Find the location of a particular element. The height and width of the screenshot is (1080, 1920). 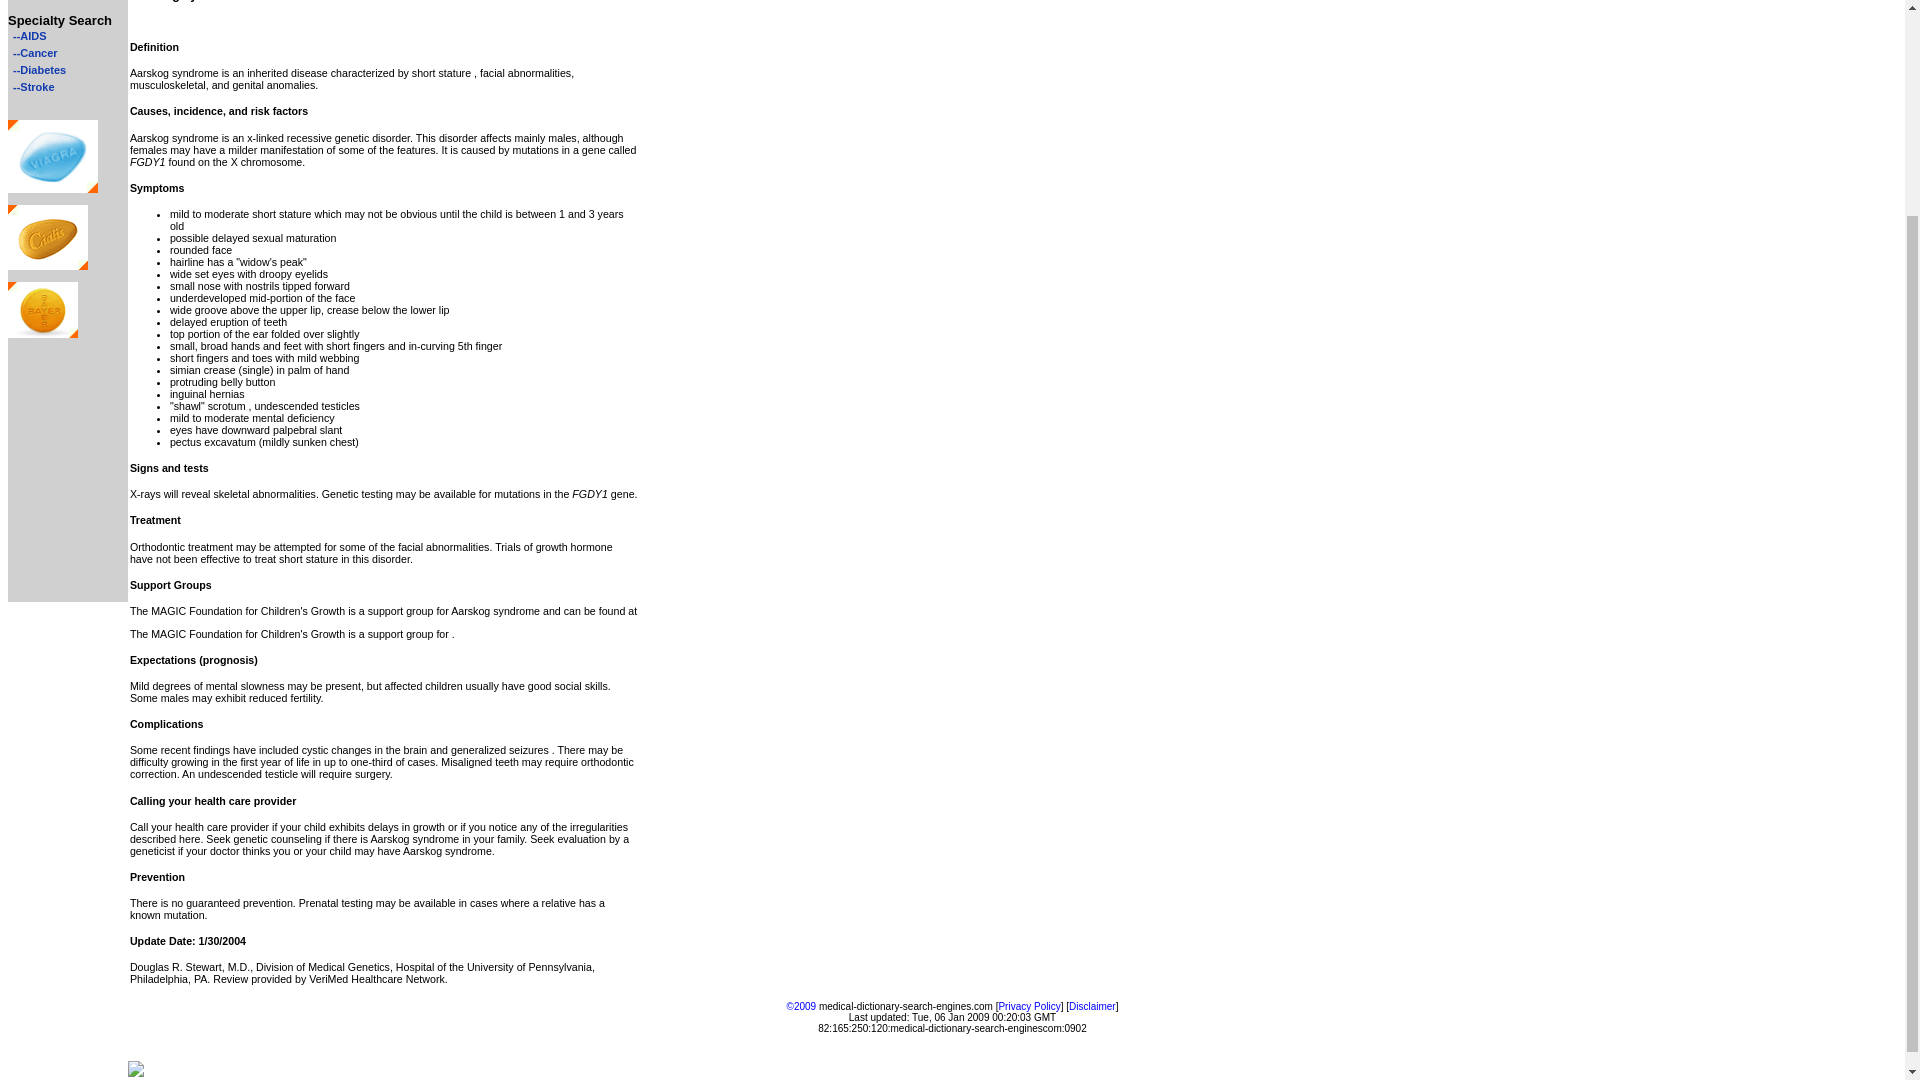

--Diabetes is located at coordinates (36, 69).